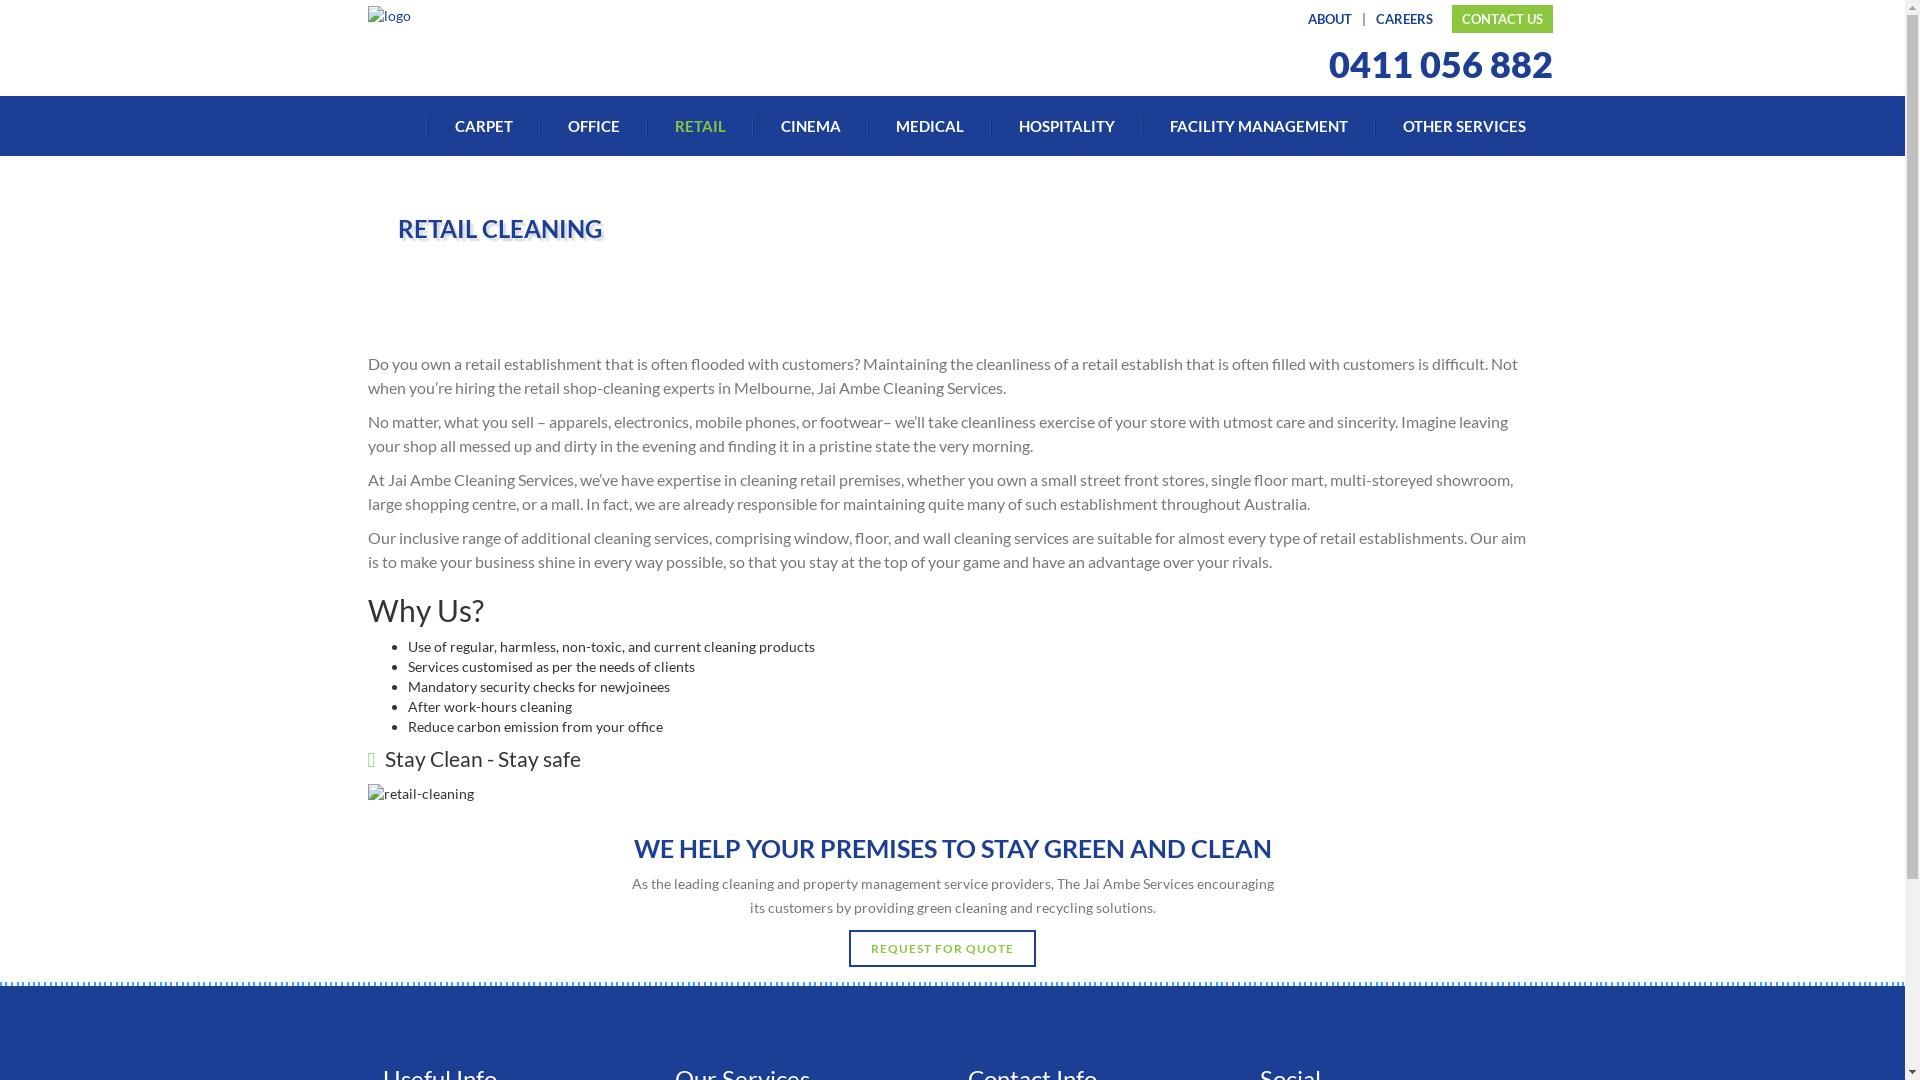 This screenshot has width=1920, height=1080. What do you see at coordinates (699, 126) in the screenshot?
I see `RETAIL` at bounding box center [699, 126].